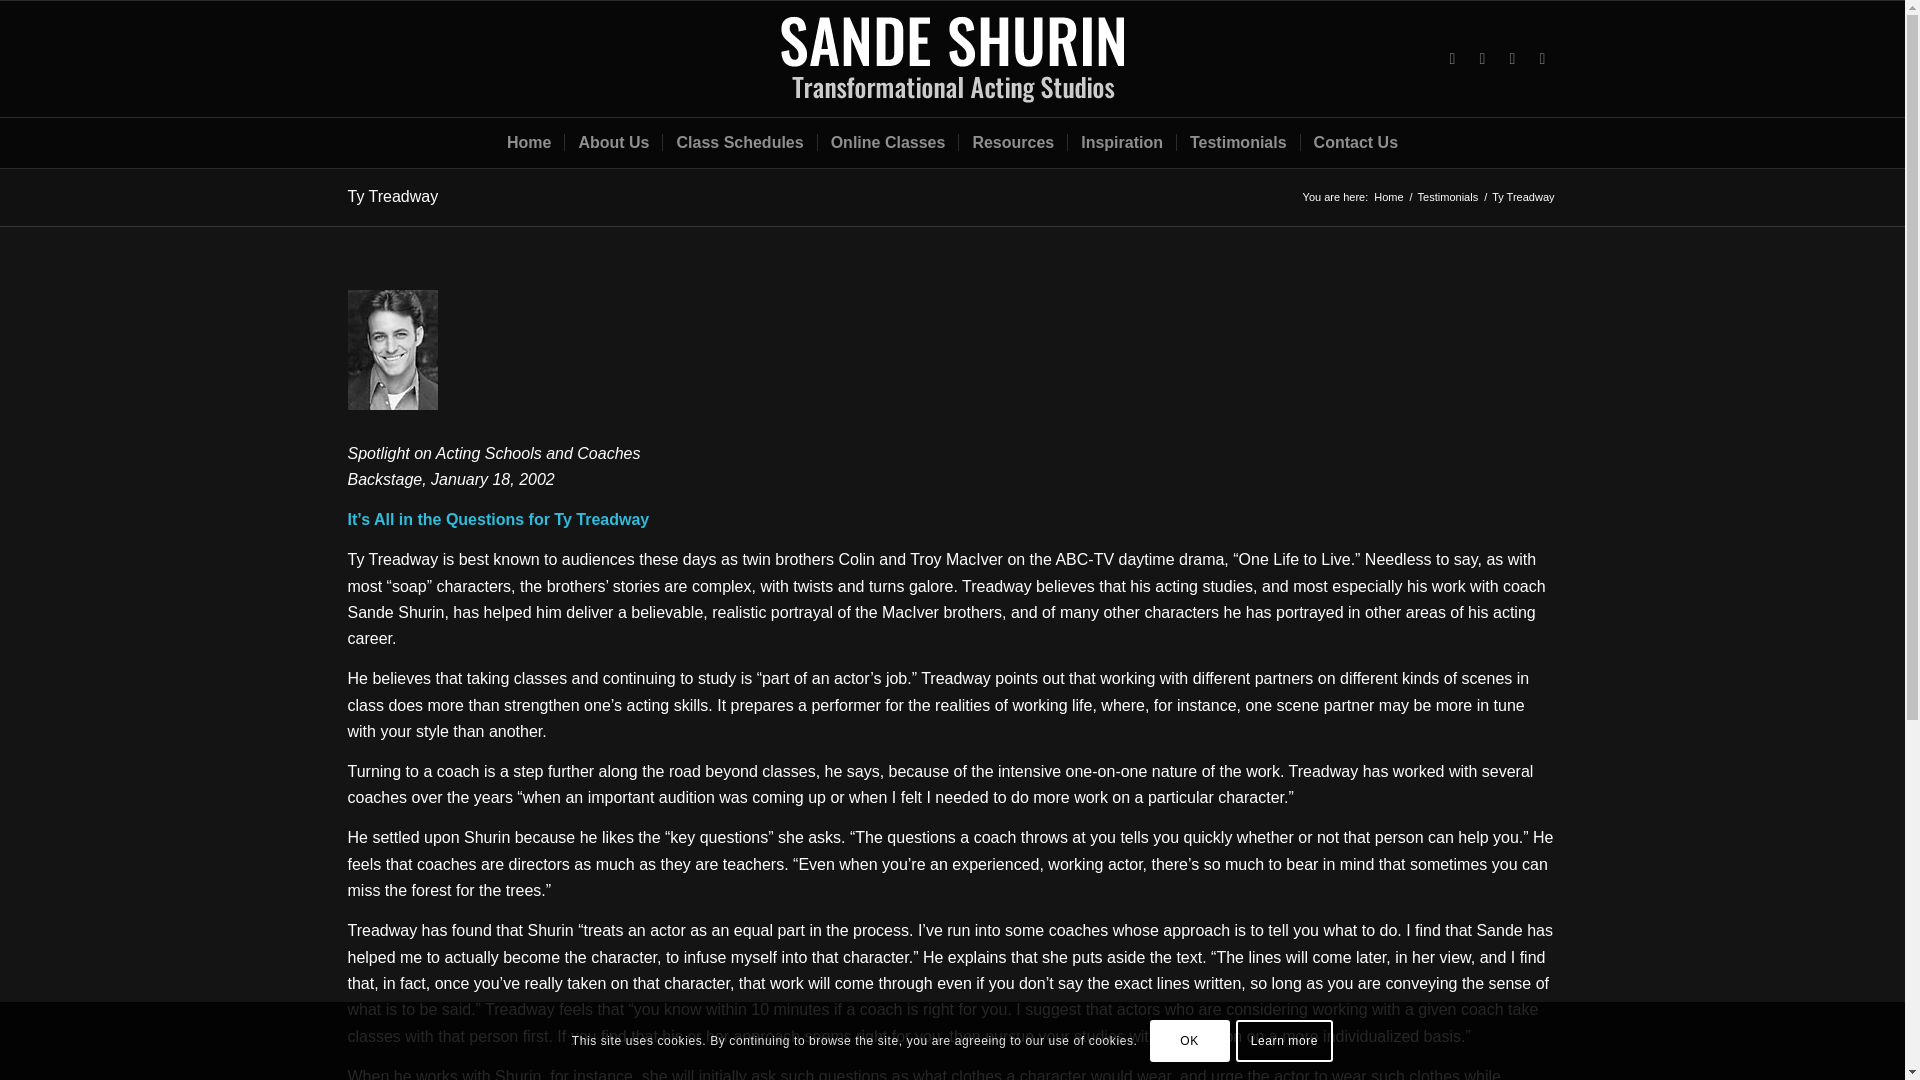 Image resolution: width=1920 pixels, height=1080 pixels. I want to click on Youtube, so click(1542, 59).